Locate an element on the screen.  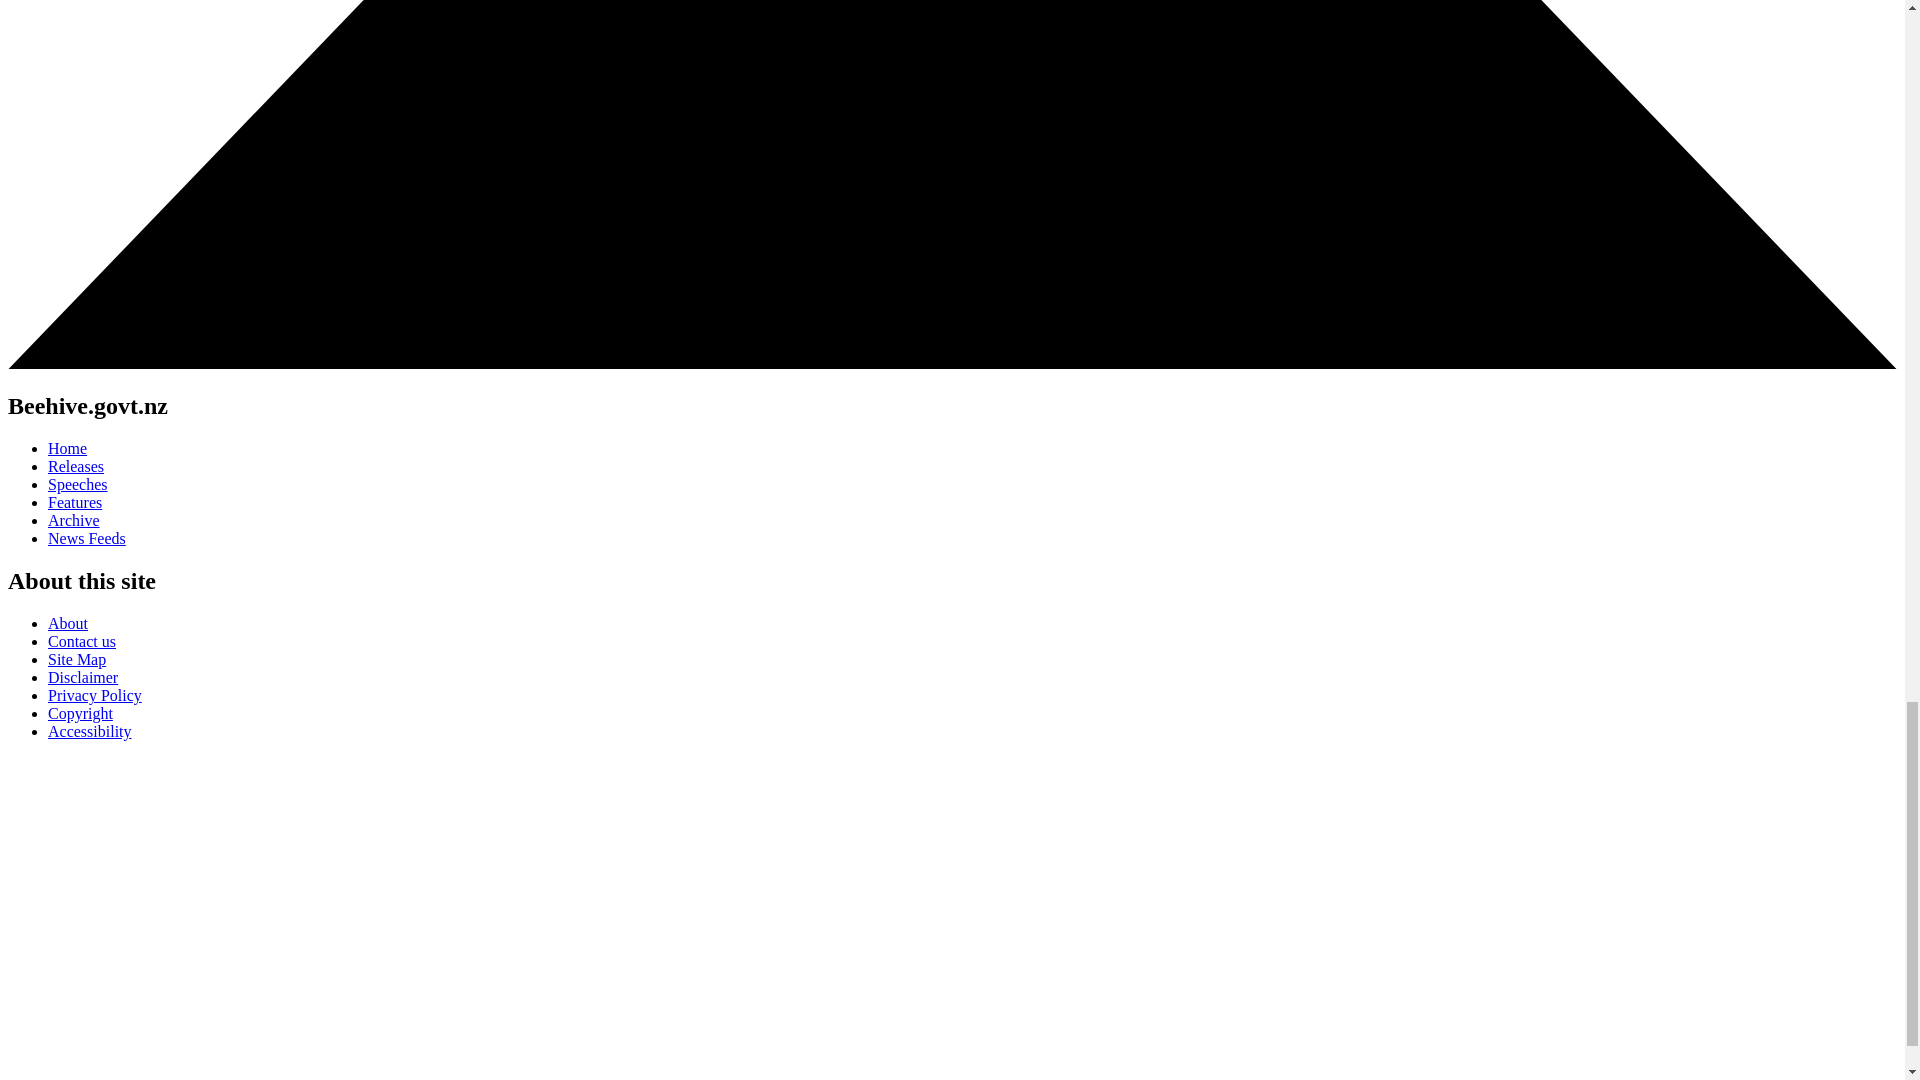
Privacy Policy is located at coordinates (95, 695).